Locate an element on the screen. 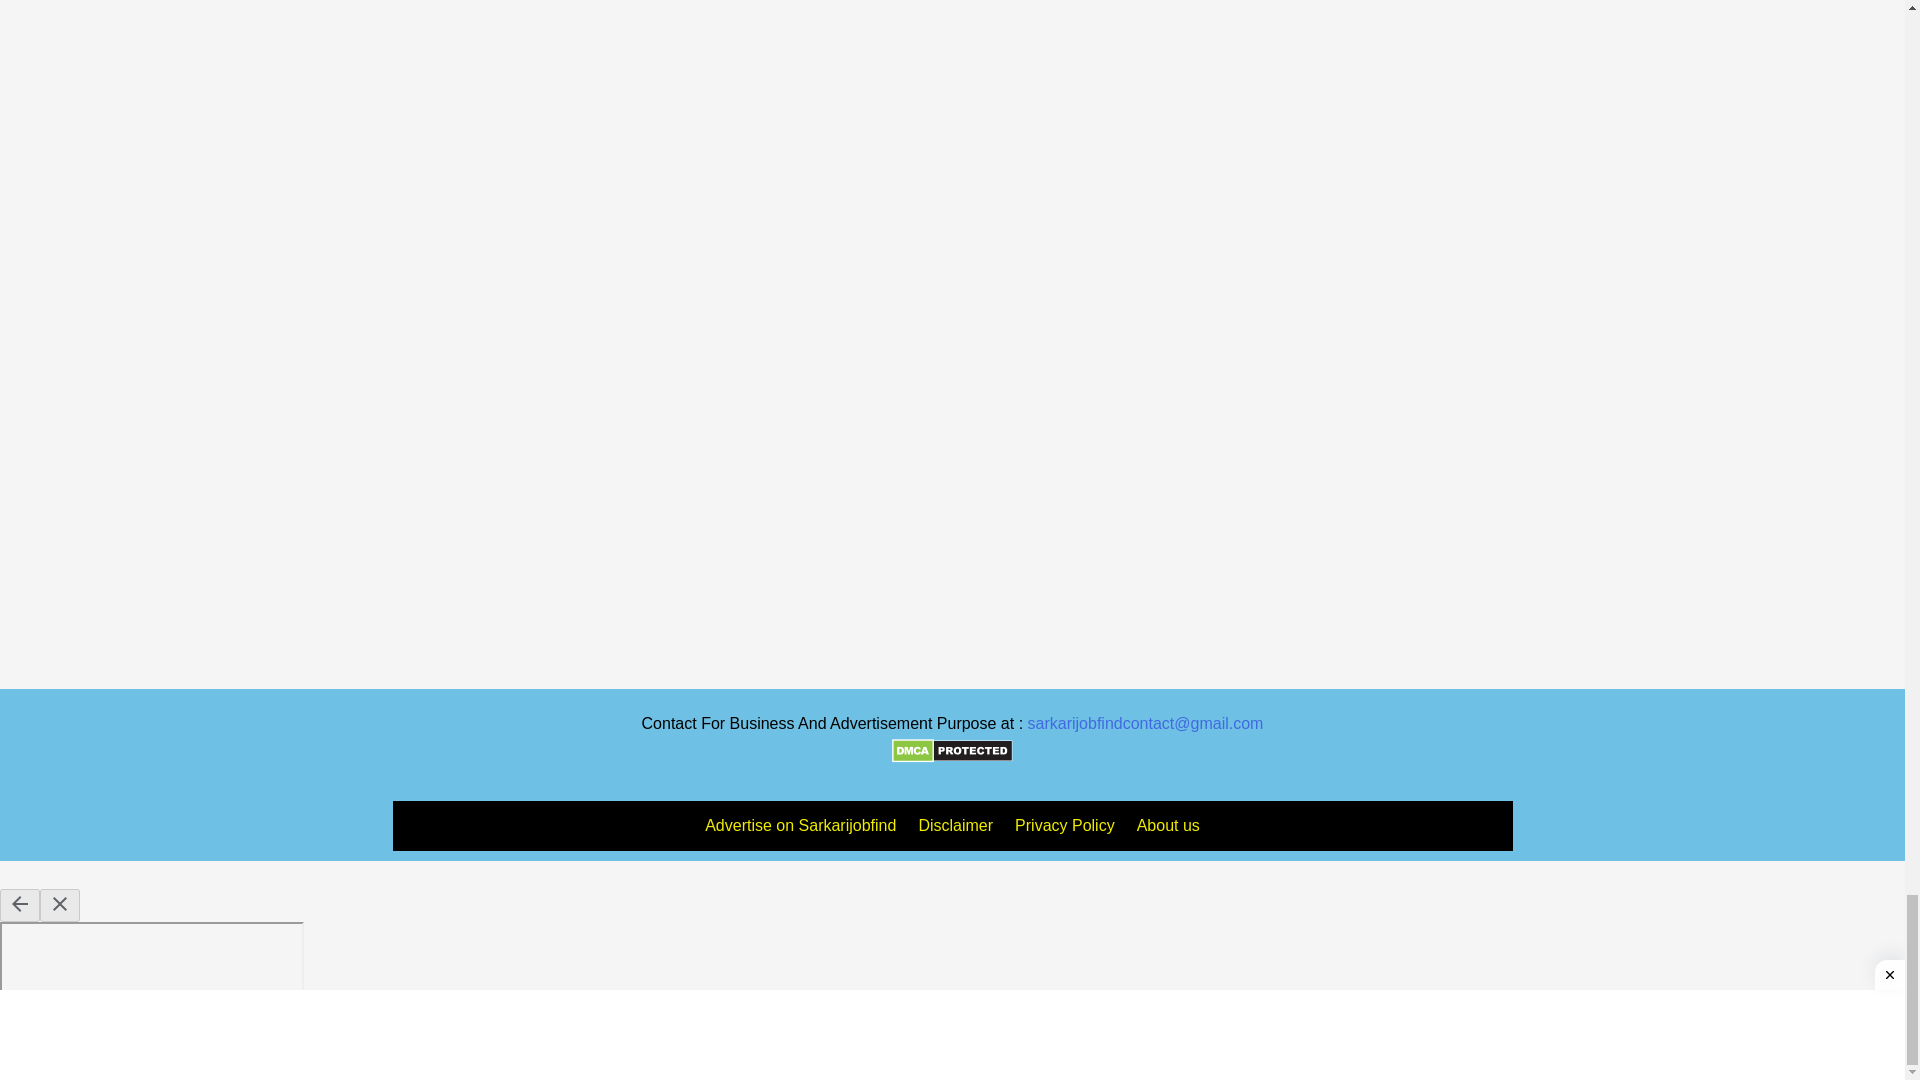 The width and height of the screenshot is (1920, 1080). About us is located at coordinates (1168, 826).